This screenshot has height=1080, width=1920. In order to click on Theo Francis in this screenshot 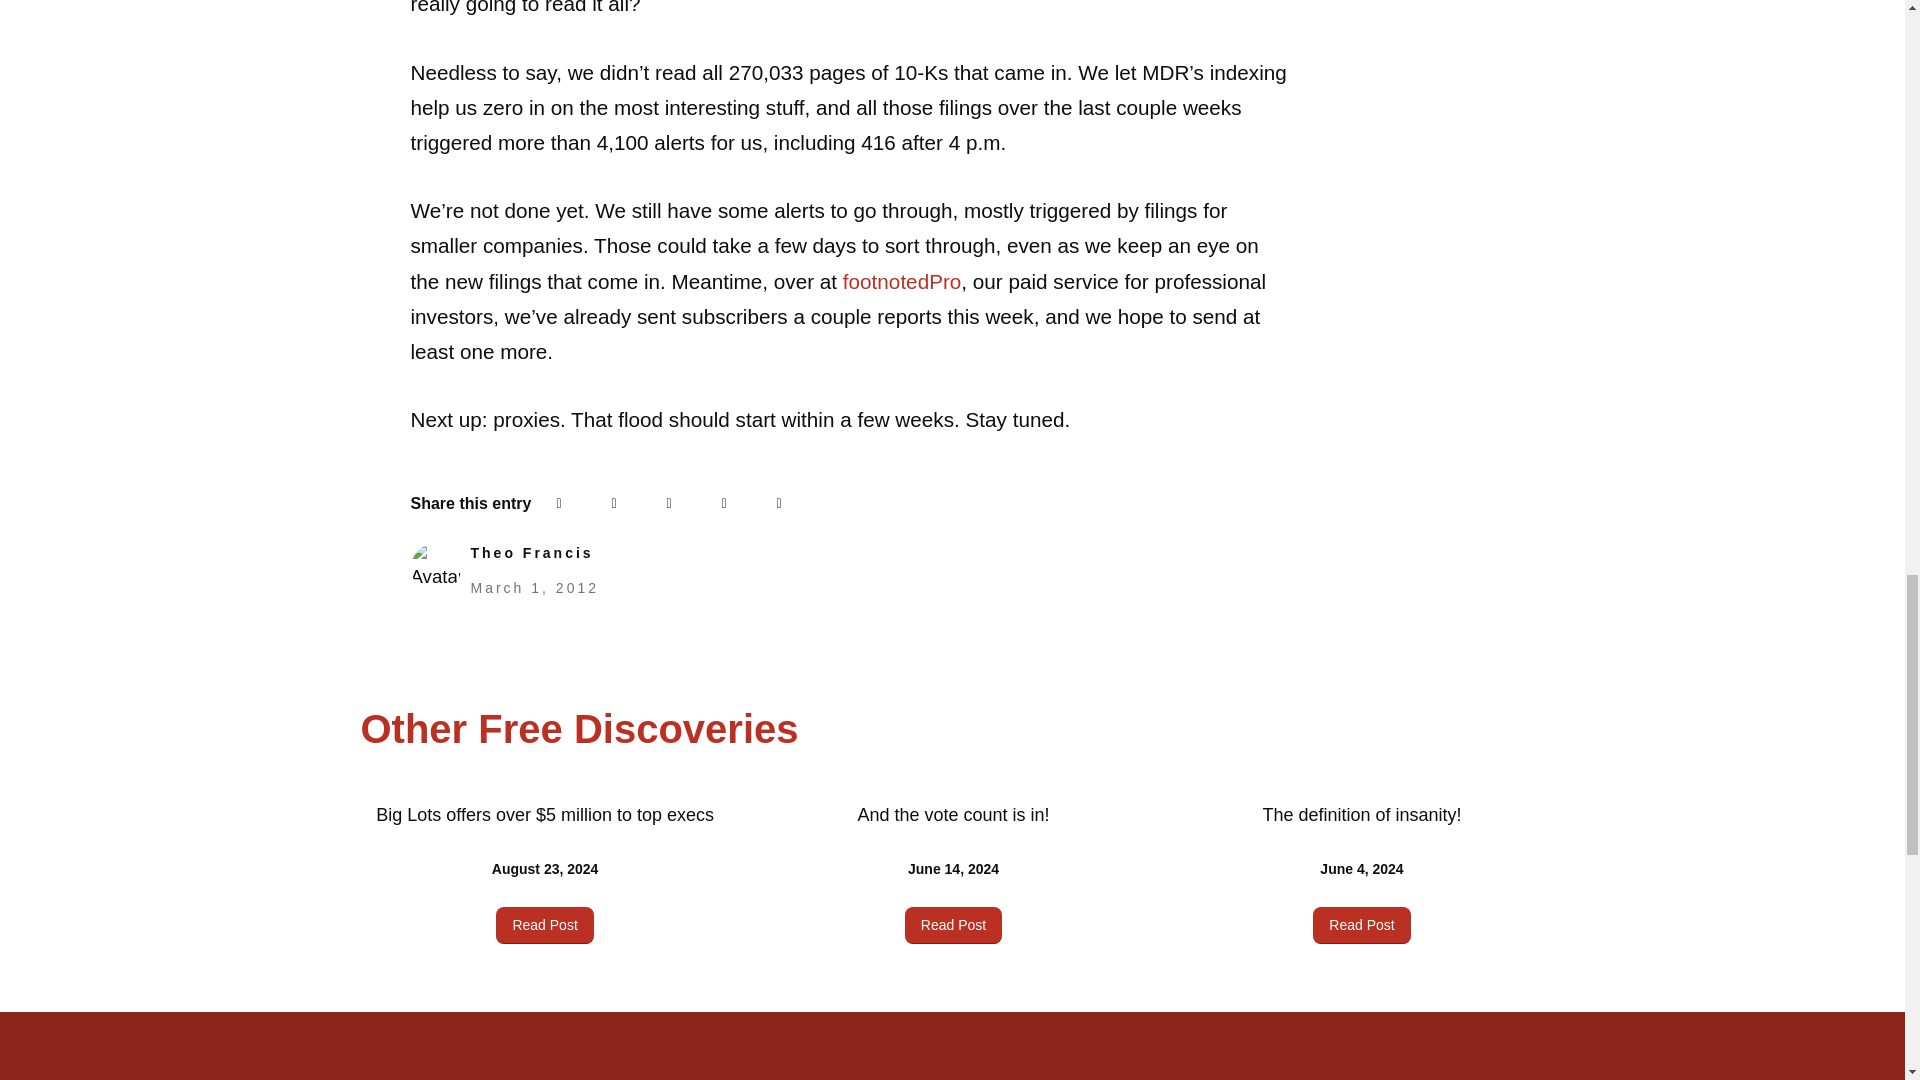, I will do `click(532, 552)`.